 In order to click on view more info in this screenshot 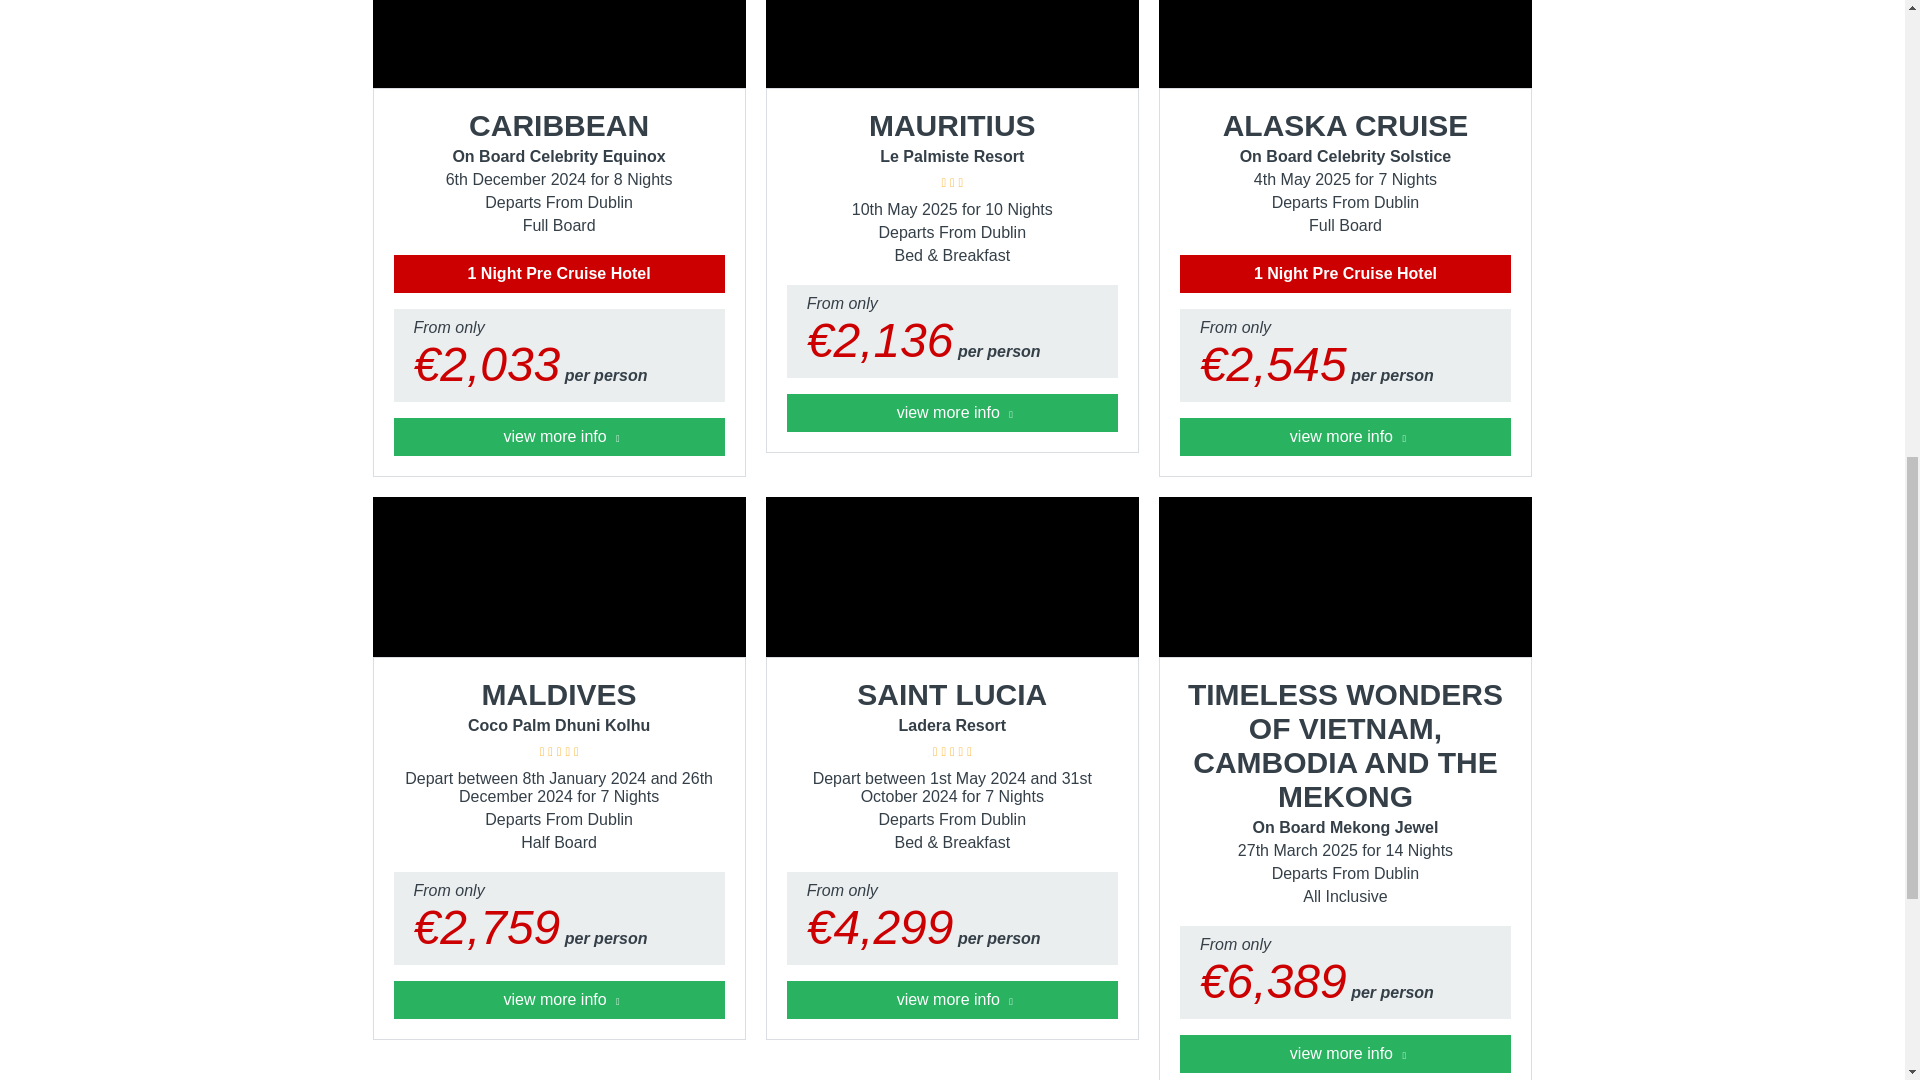, I will do `click(952, 413)`.